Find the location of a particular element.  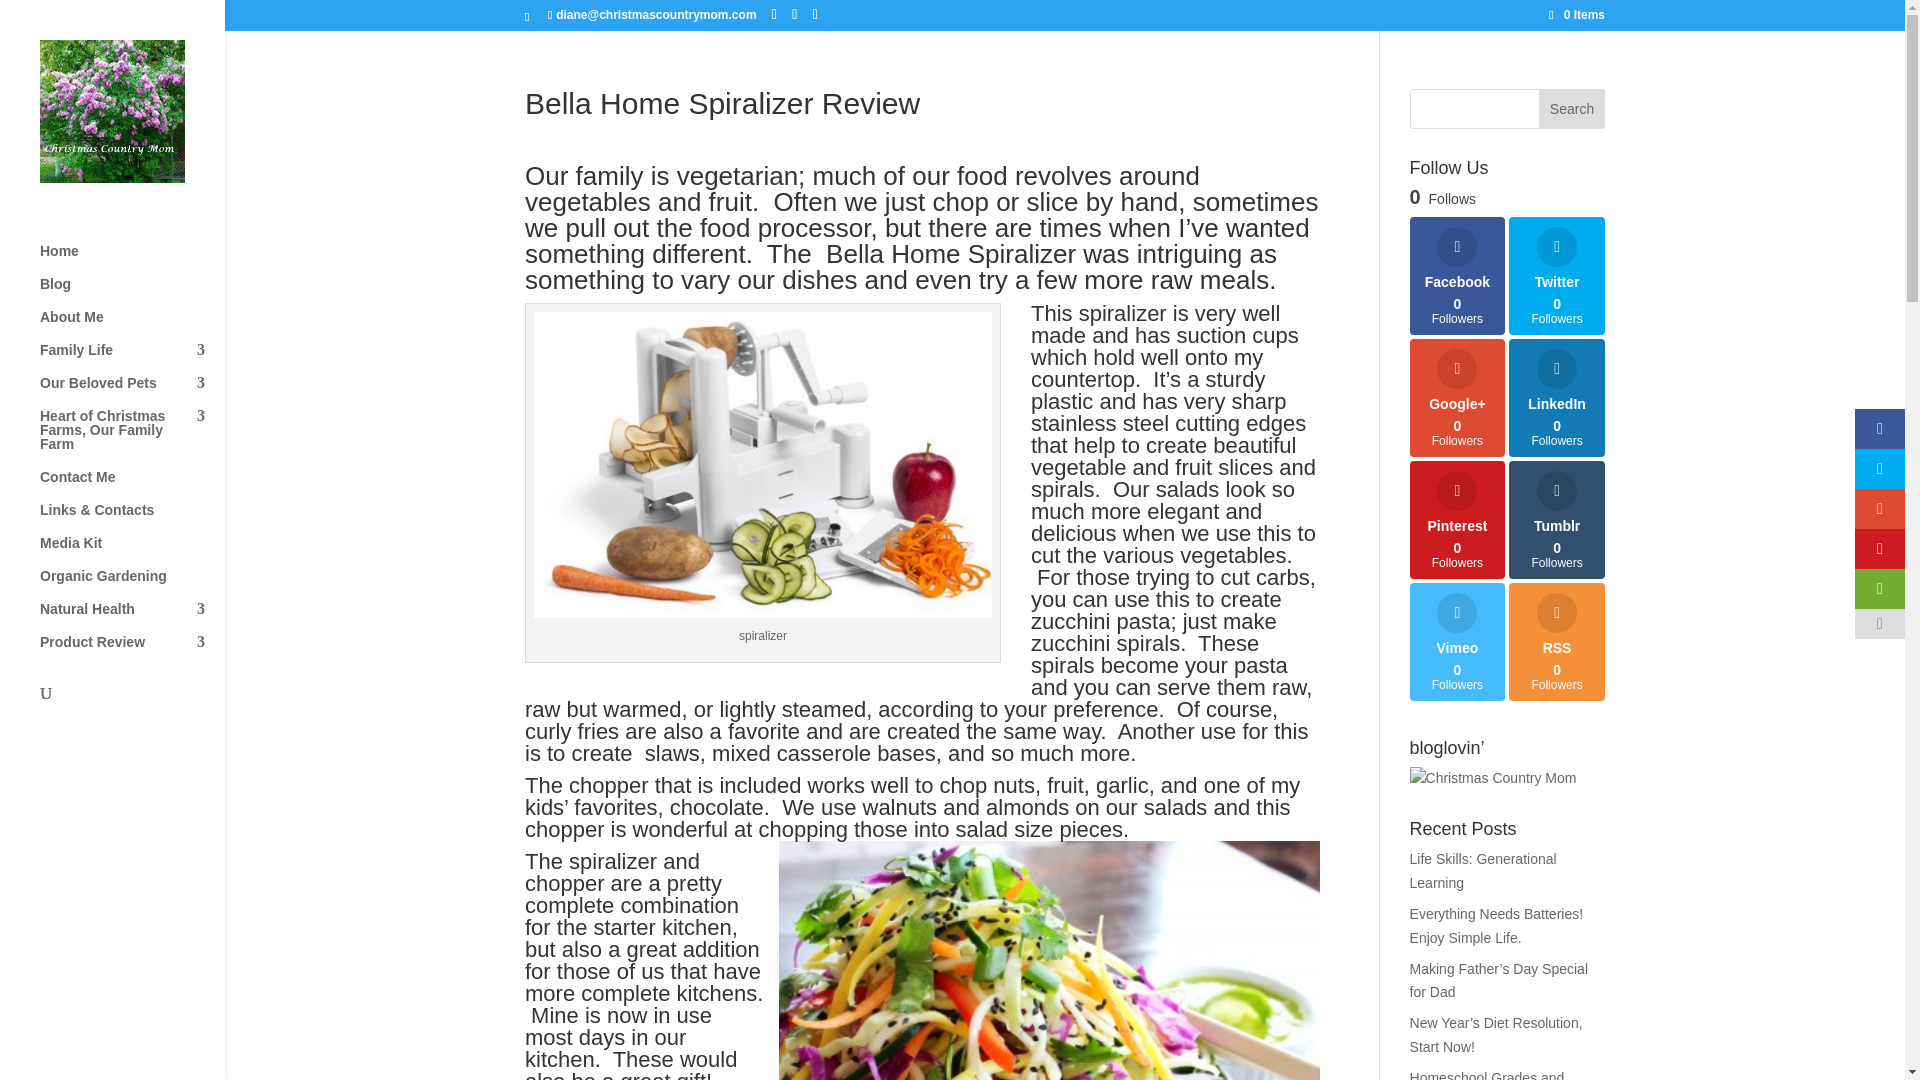

Our Beloved Pets is located at coordinates (132, 392).